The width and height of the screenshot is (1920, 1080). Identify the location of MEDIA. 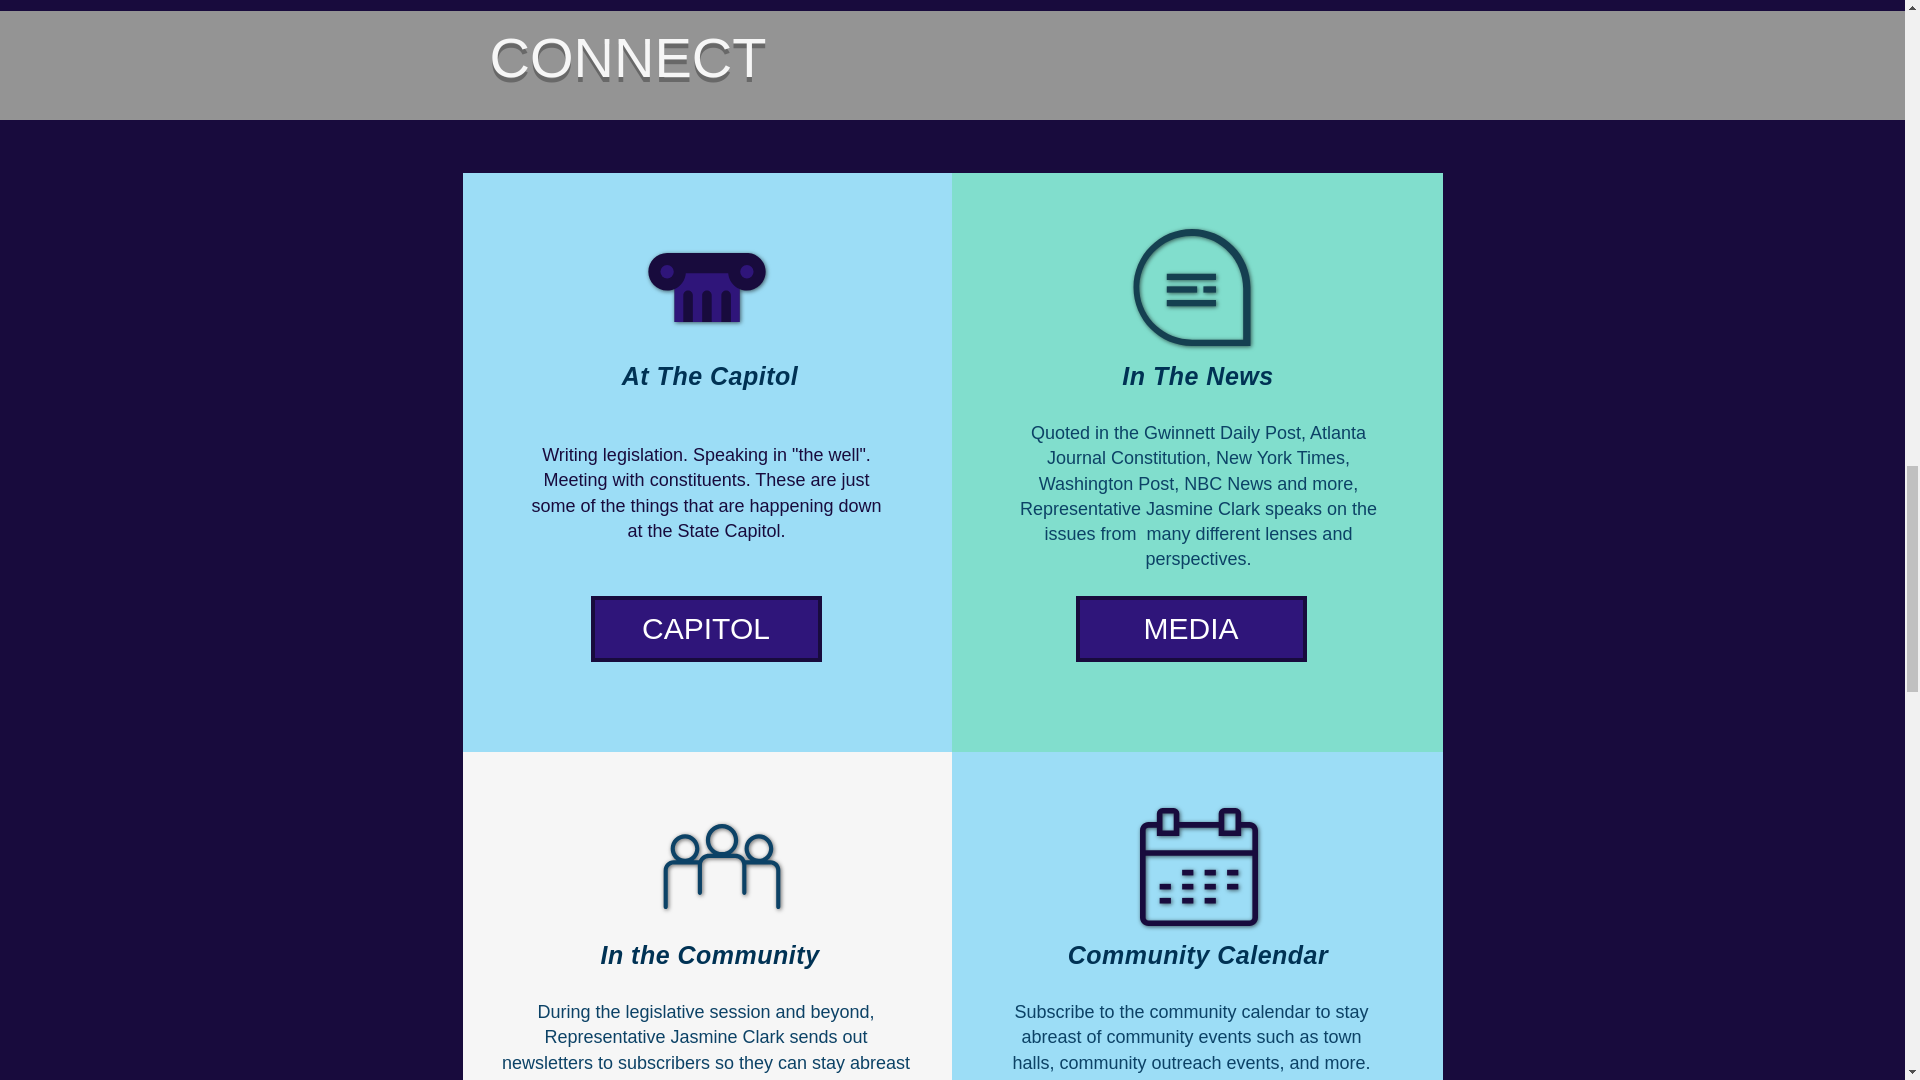
(1191, 629).